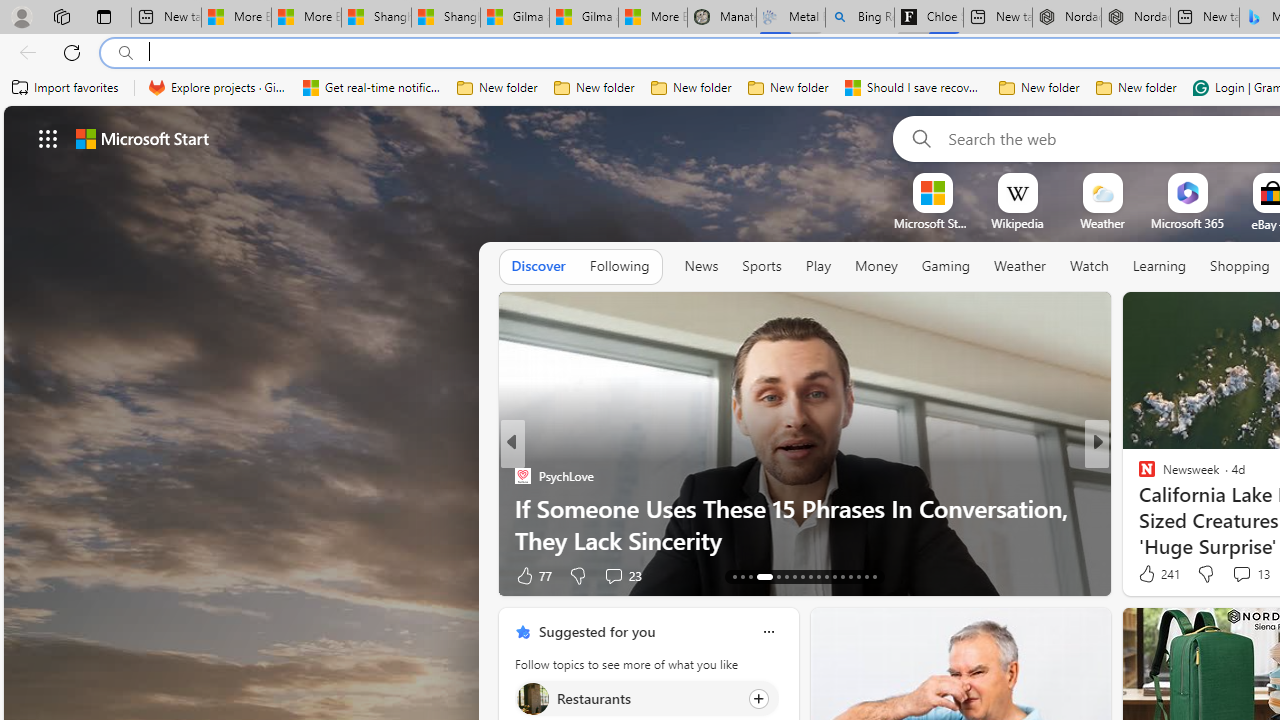 The height and width of the screenshot is (720, 1280). Describe the element at coordinates (1244, 574) in the screenshot. I see `View comments 22 Comment` at that location.